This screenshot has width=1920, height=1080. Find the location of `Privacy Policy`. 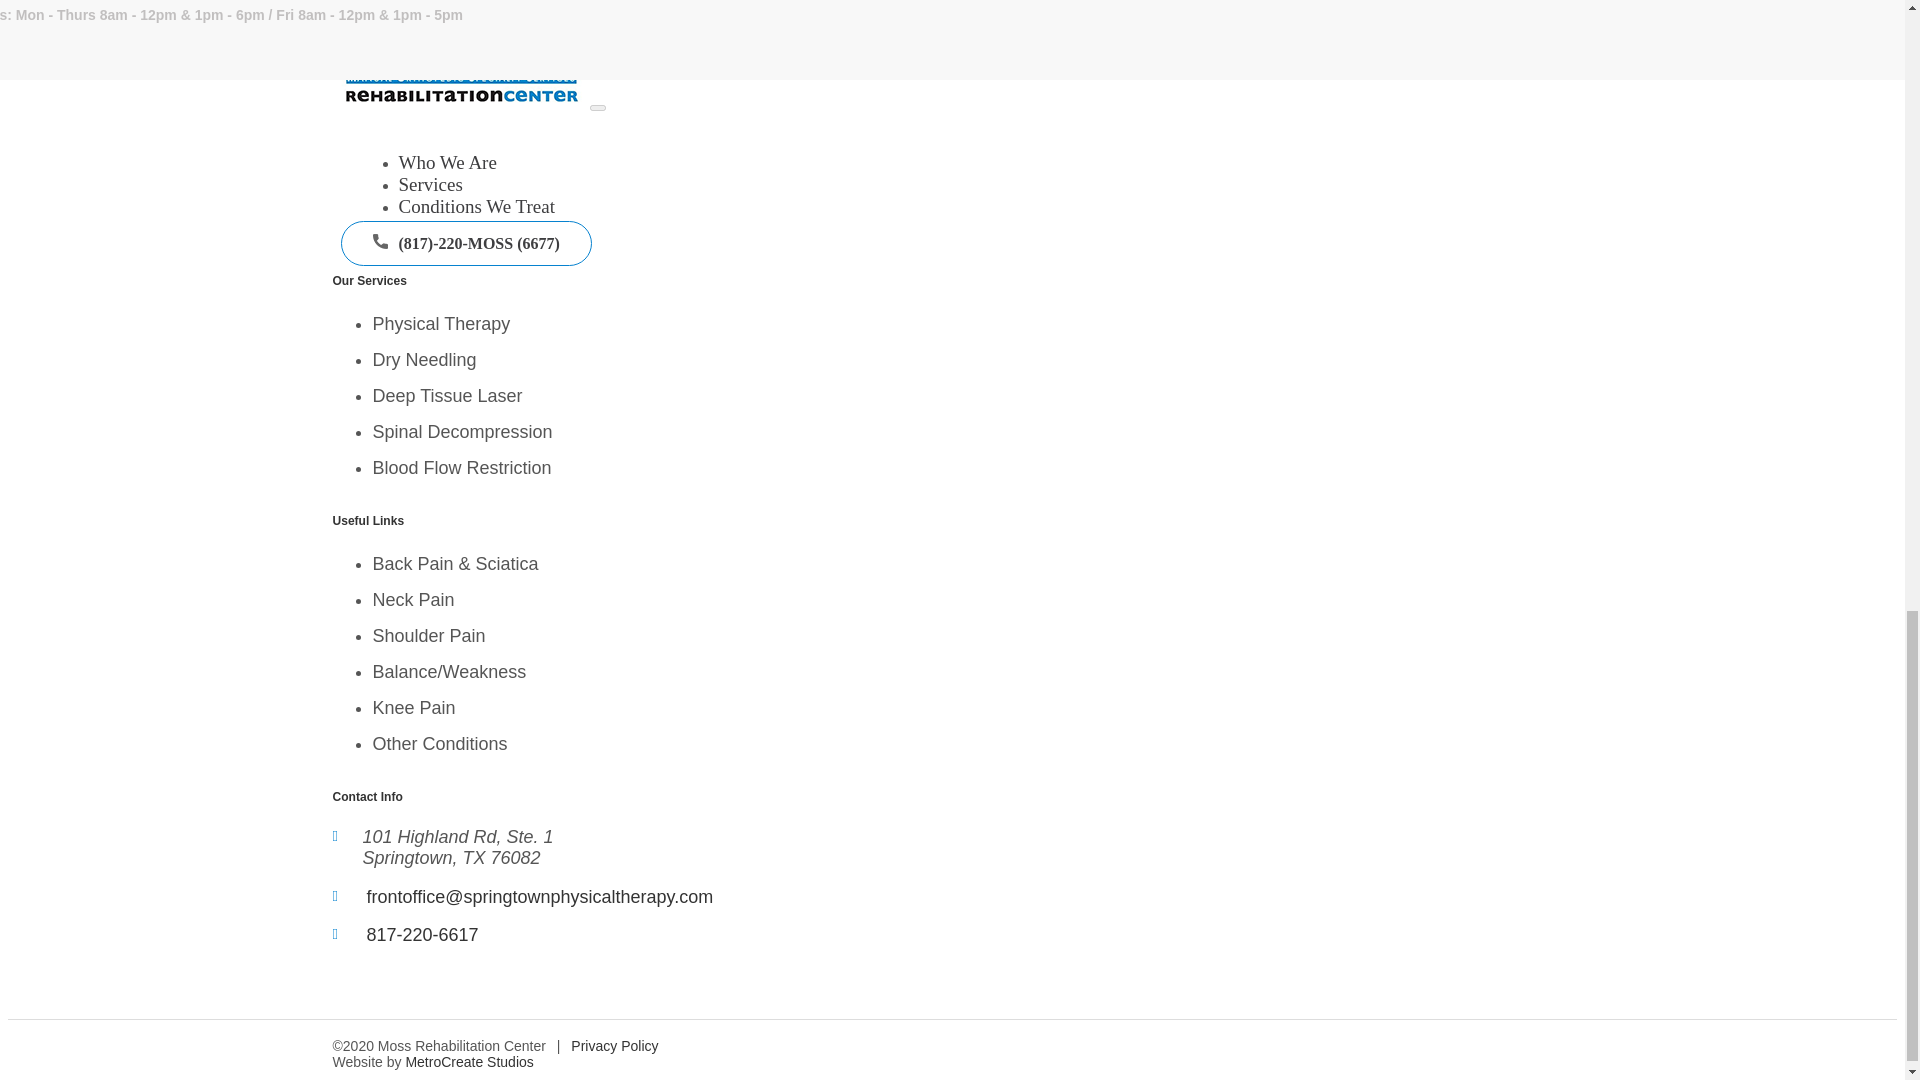

Privacy Policy is located at coordinates (614, 1046).